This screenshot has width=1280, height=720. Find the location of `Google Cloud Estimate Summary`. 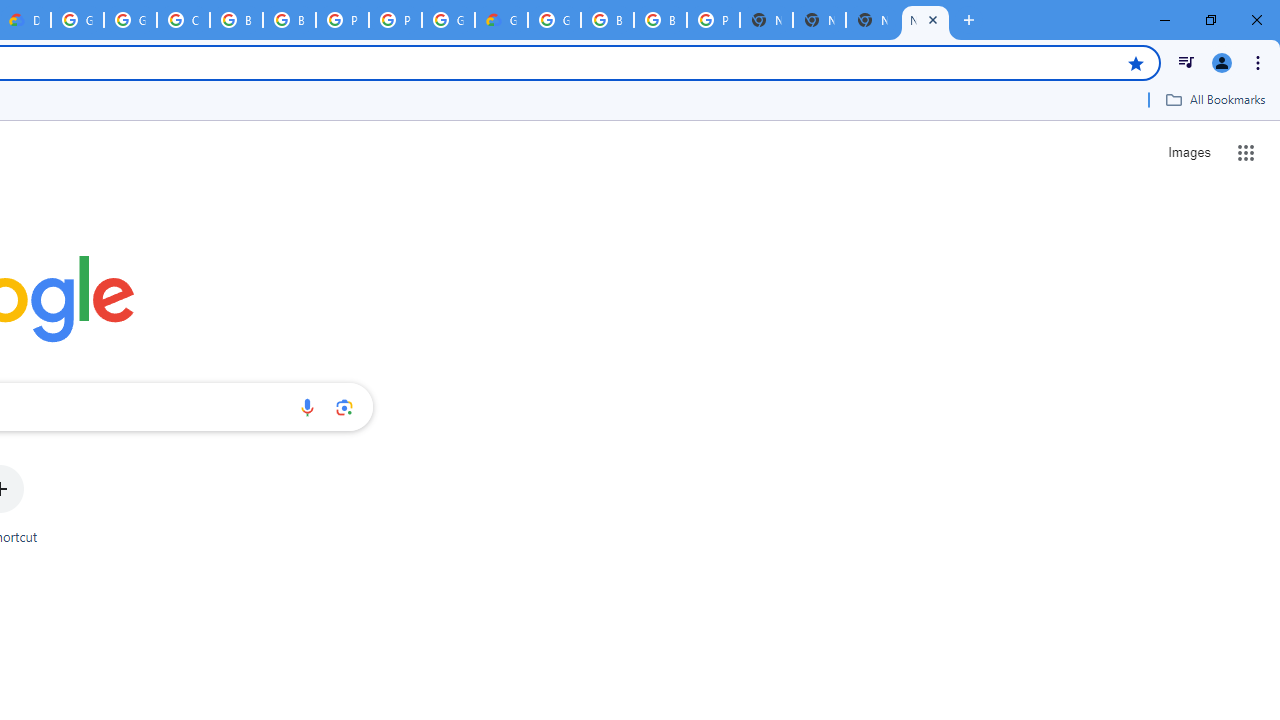

Google Cloud Estimate Summary is located at coordinates (501, 20).